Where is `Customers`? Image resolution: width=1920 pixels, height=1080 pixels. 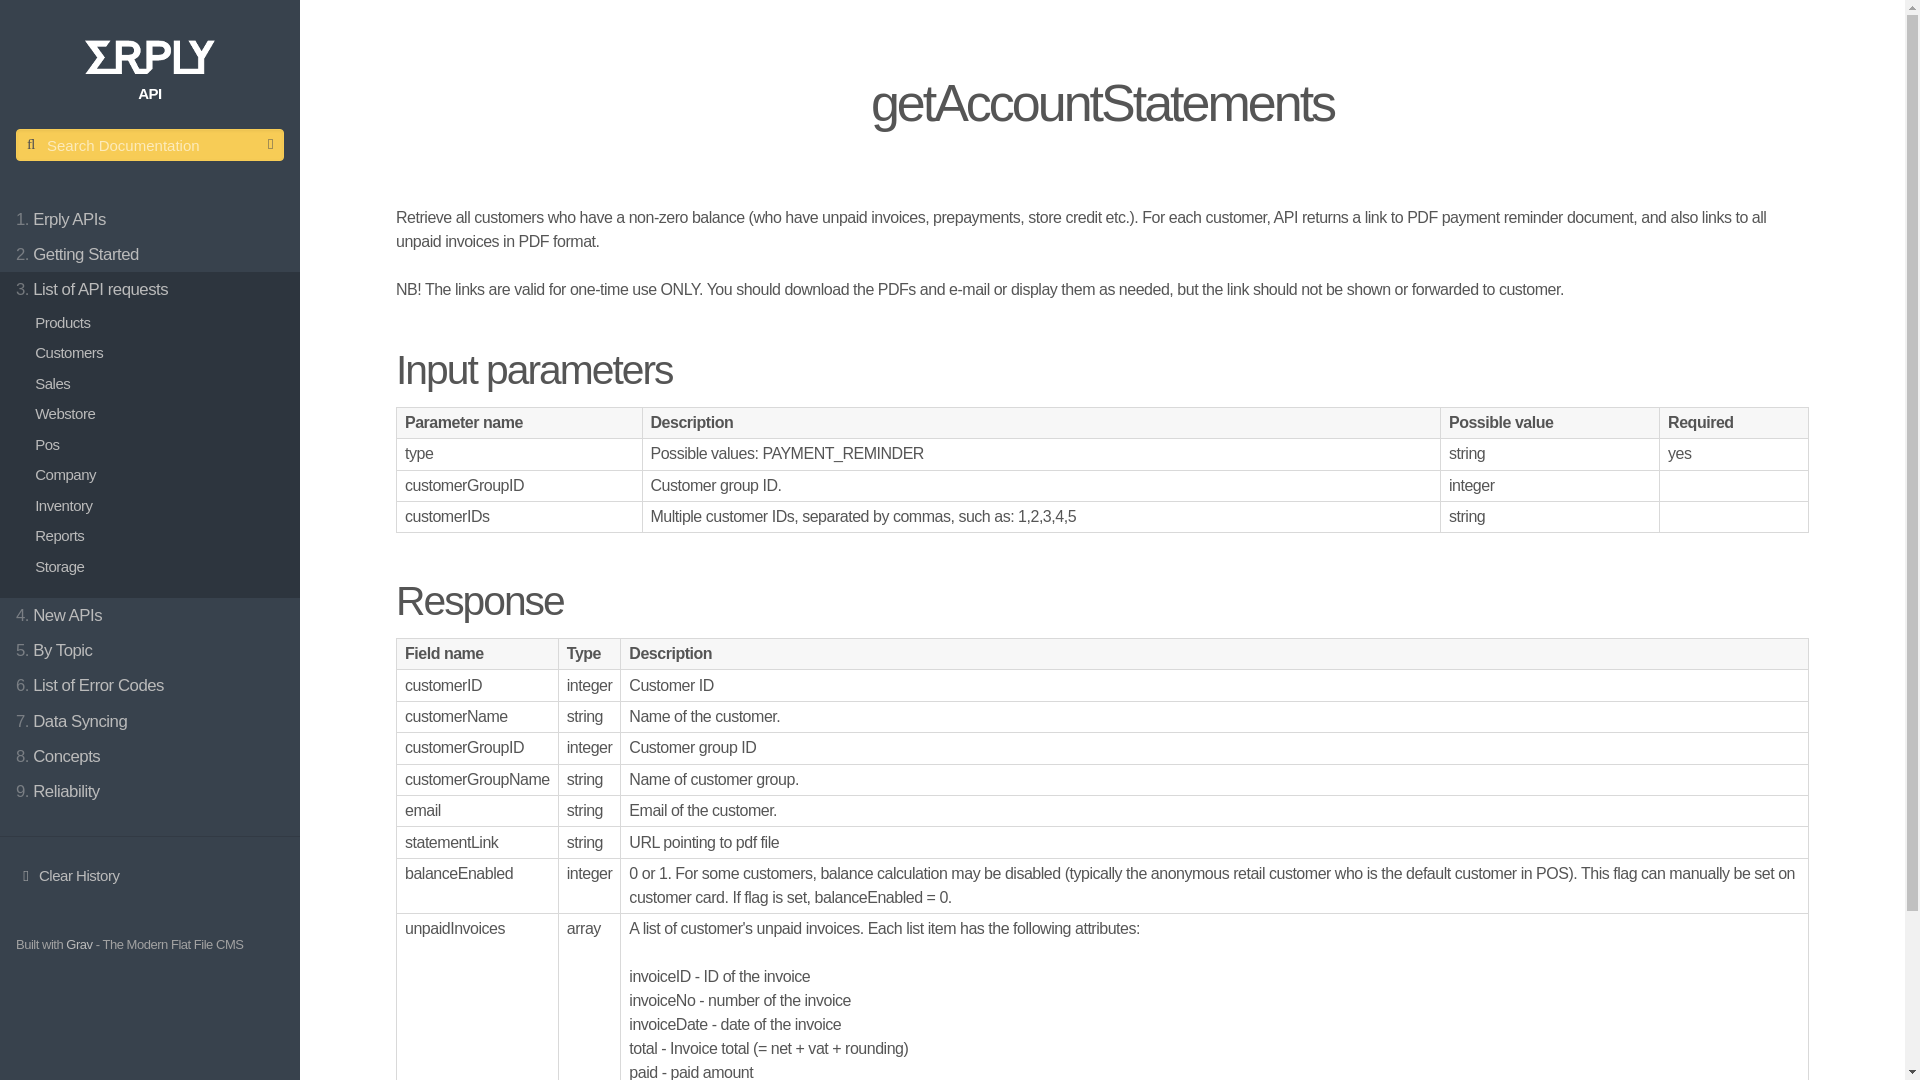
Customers is located at coordinates (158, 354).